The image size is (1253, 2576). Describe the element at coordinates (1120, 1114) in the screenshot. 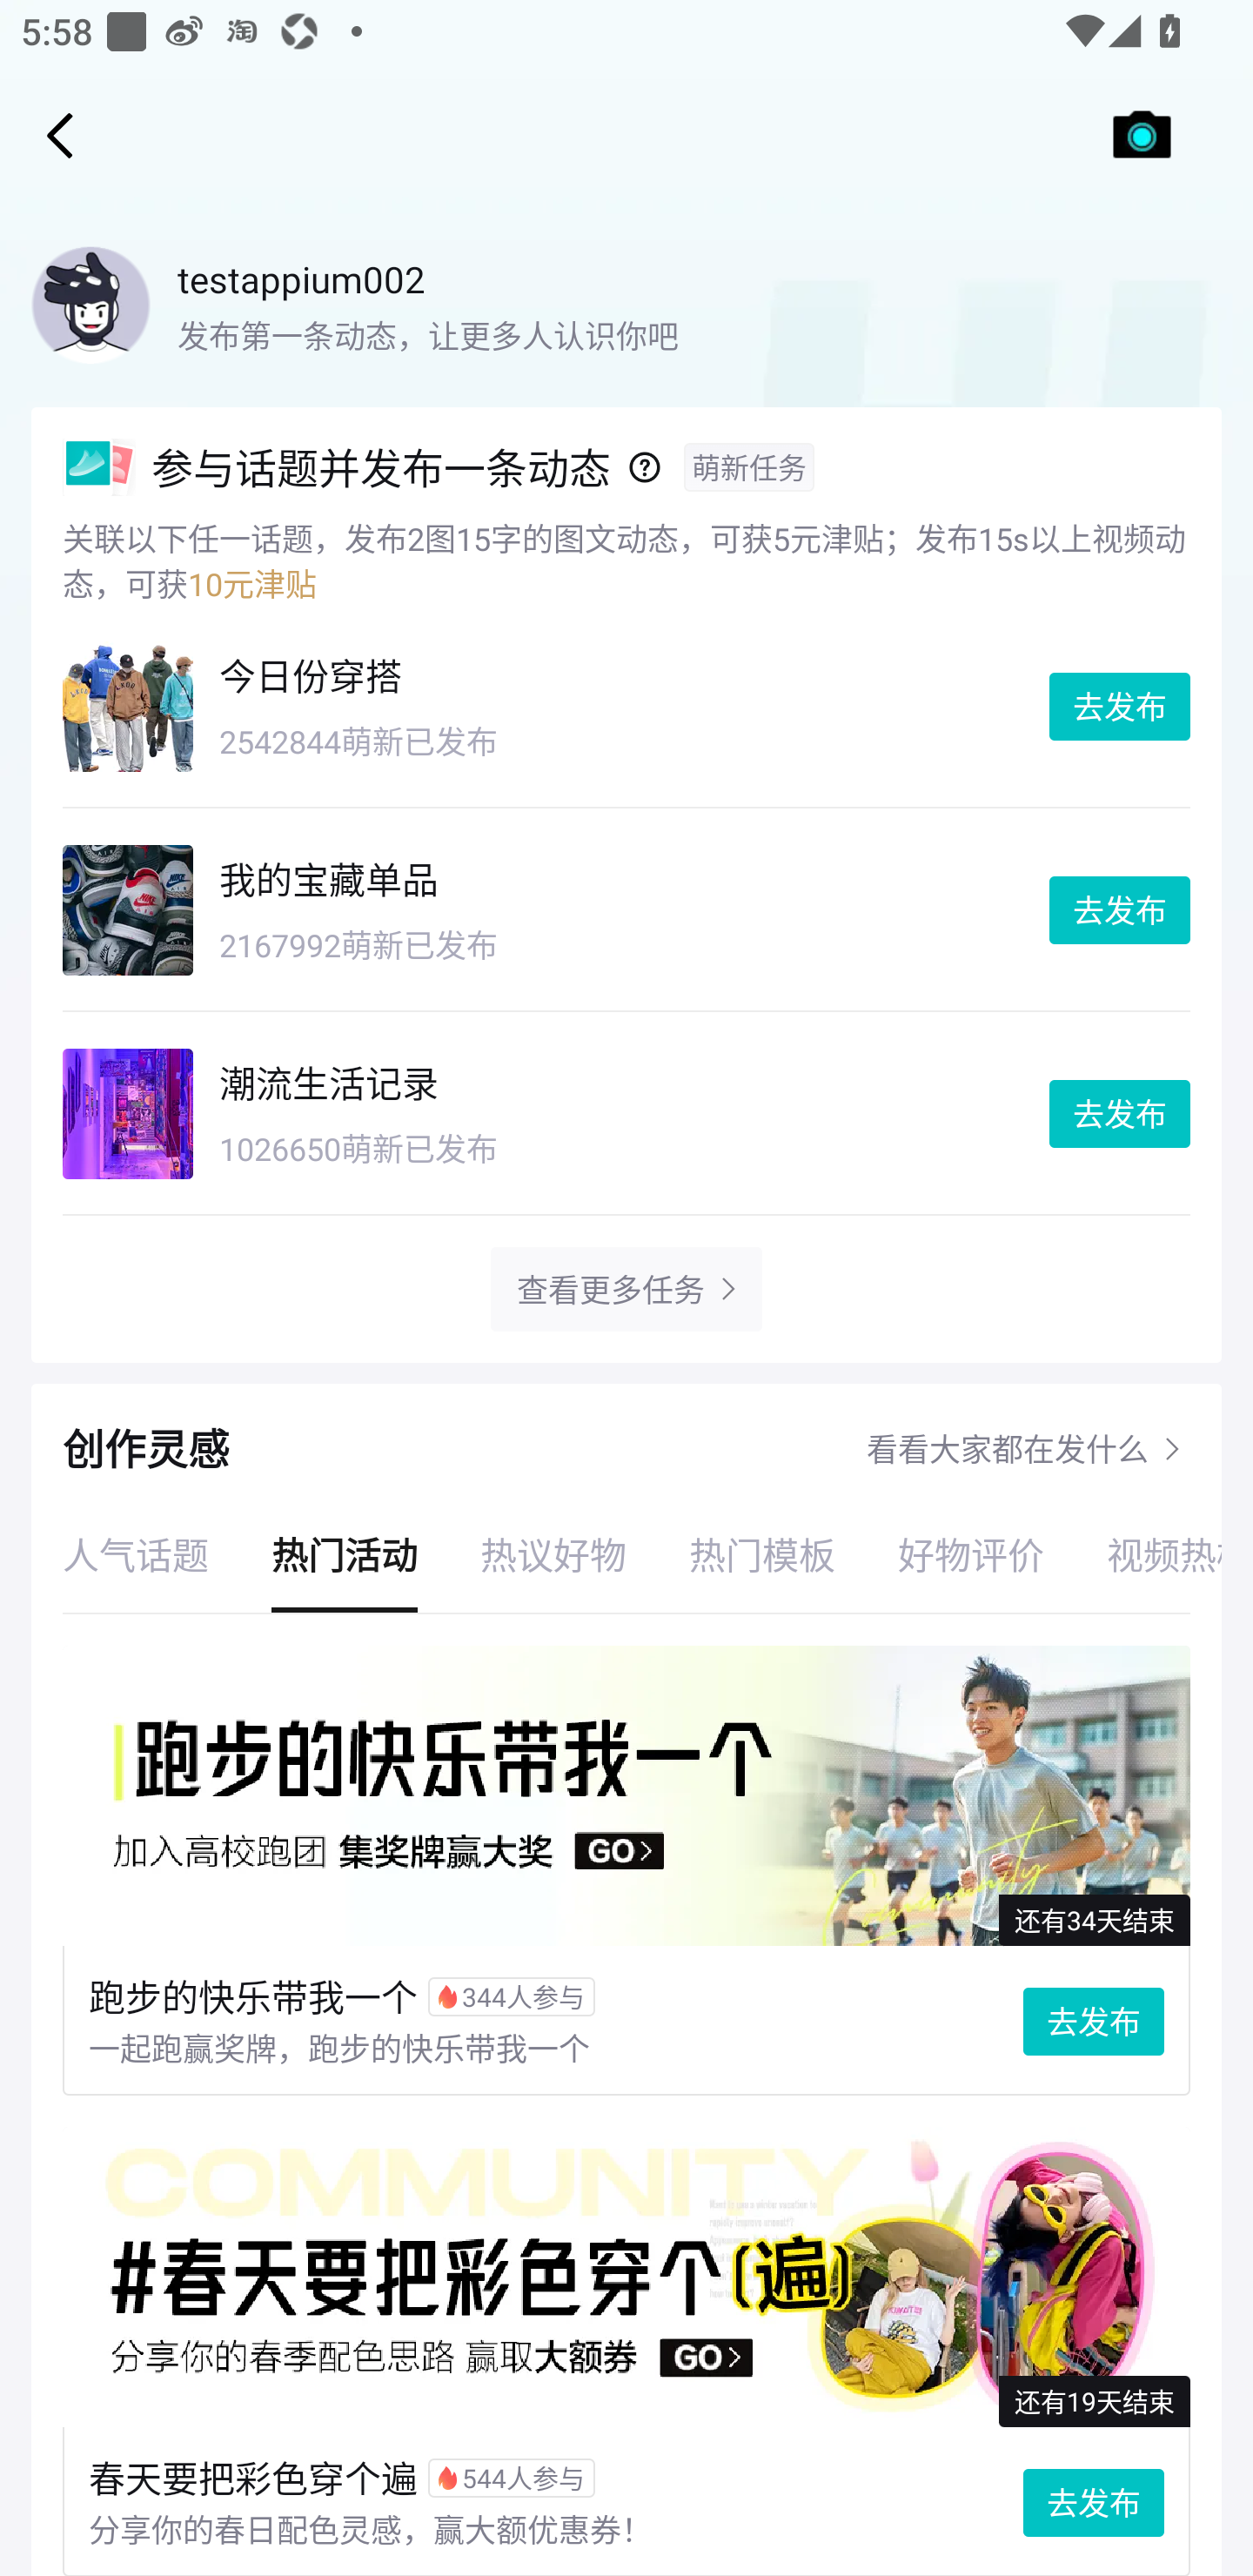

I see `去发布` at that location.